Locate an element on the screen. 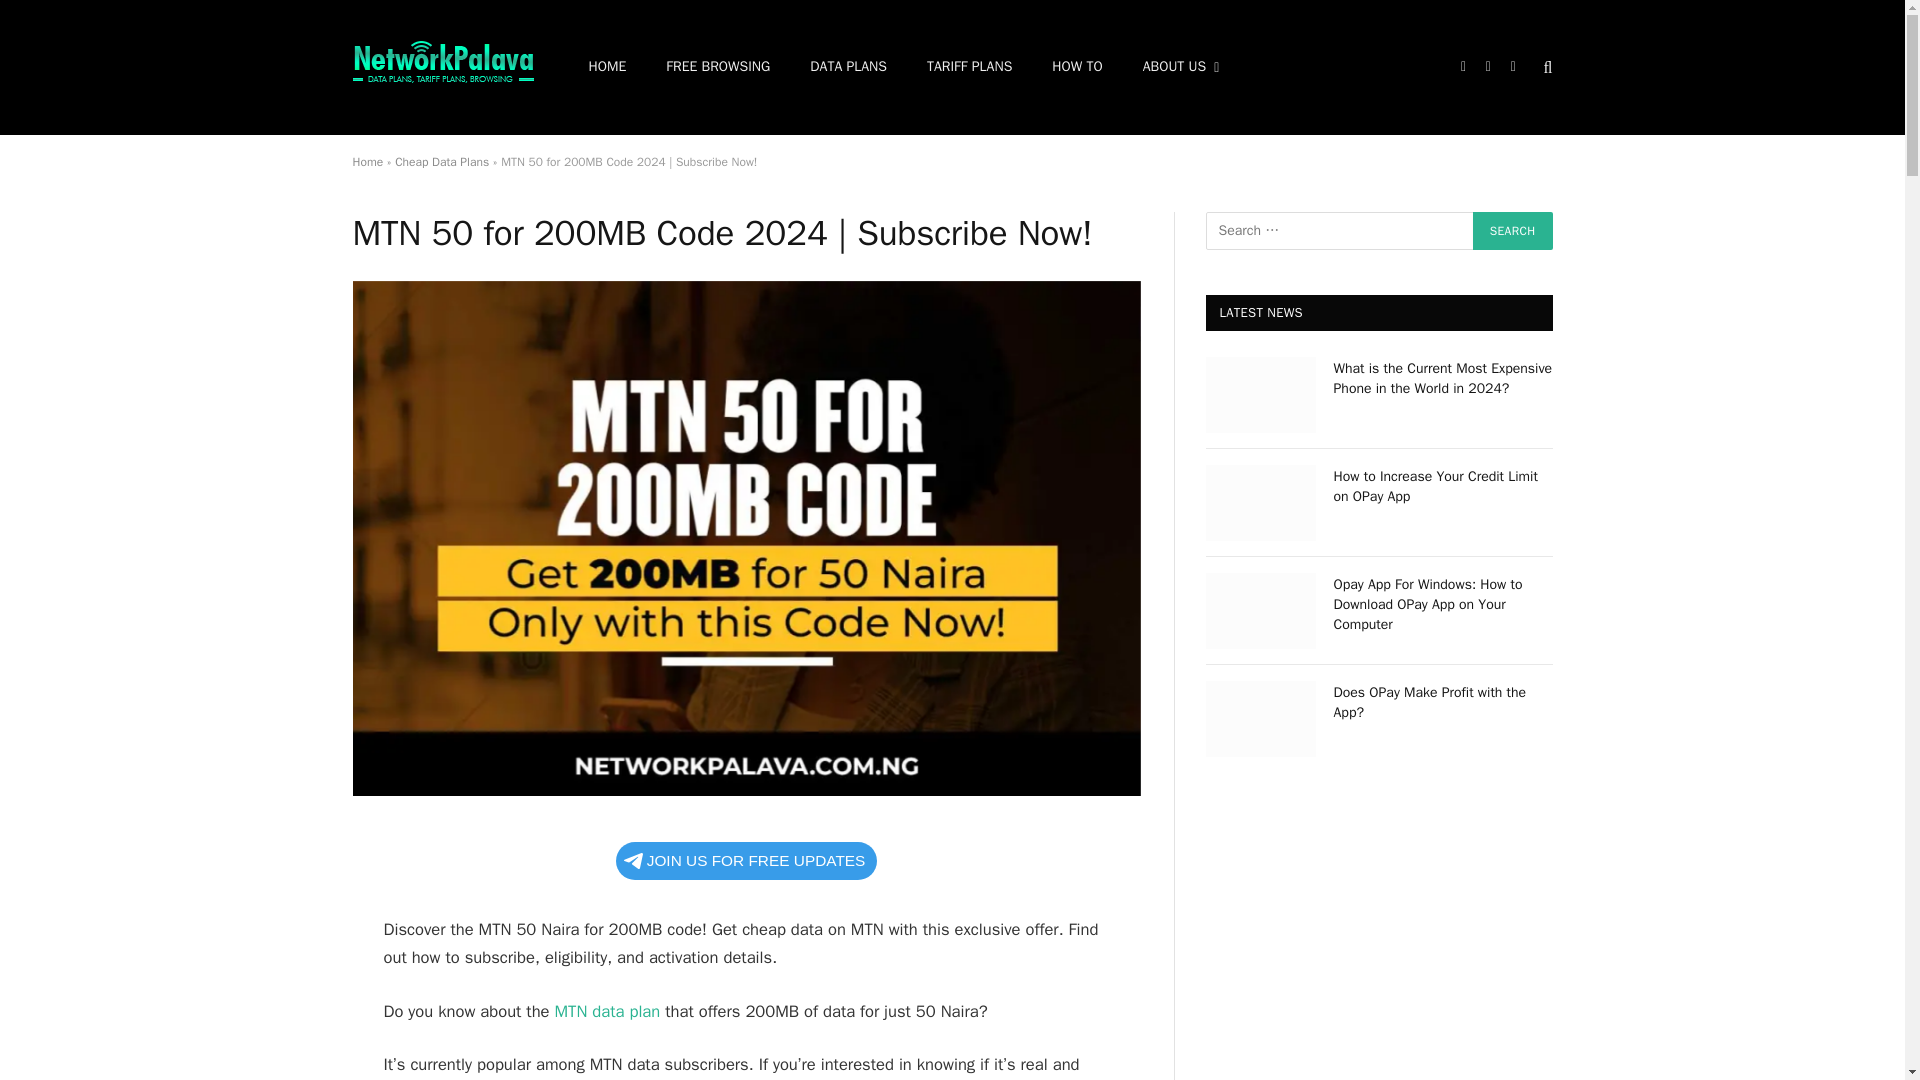 The image size is (1920, 1080). Search is located at coordinates (1512, 230).